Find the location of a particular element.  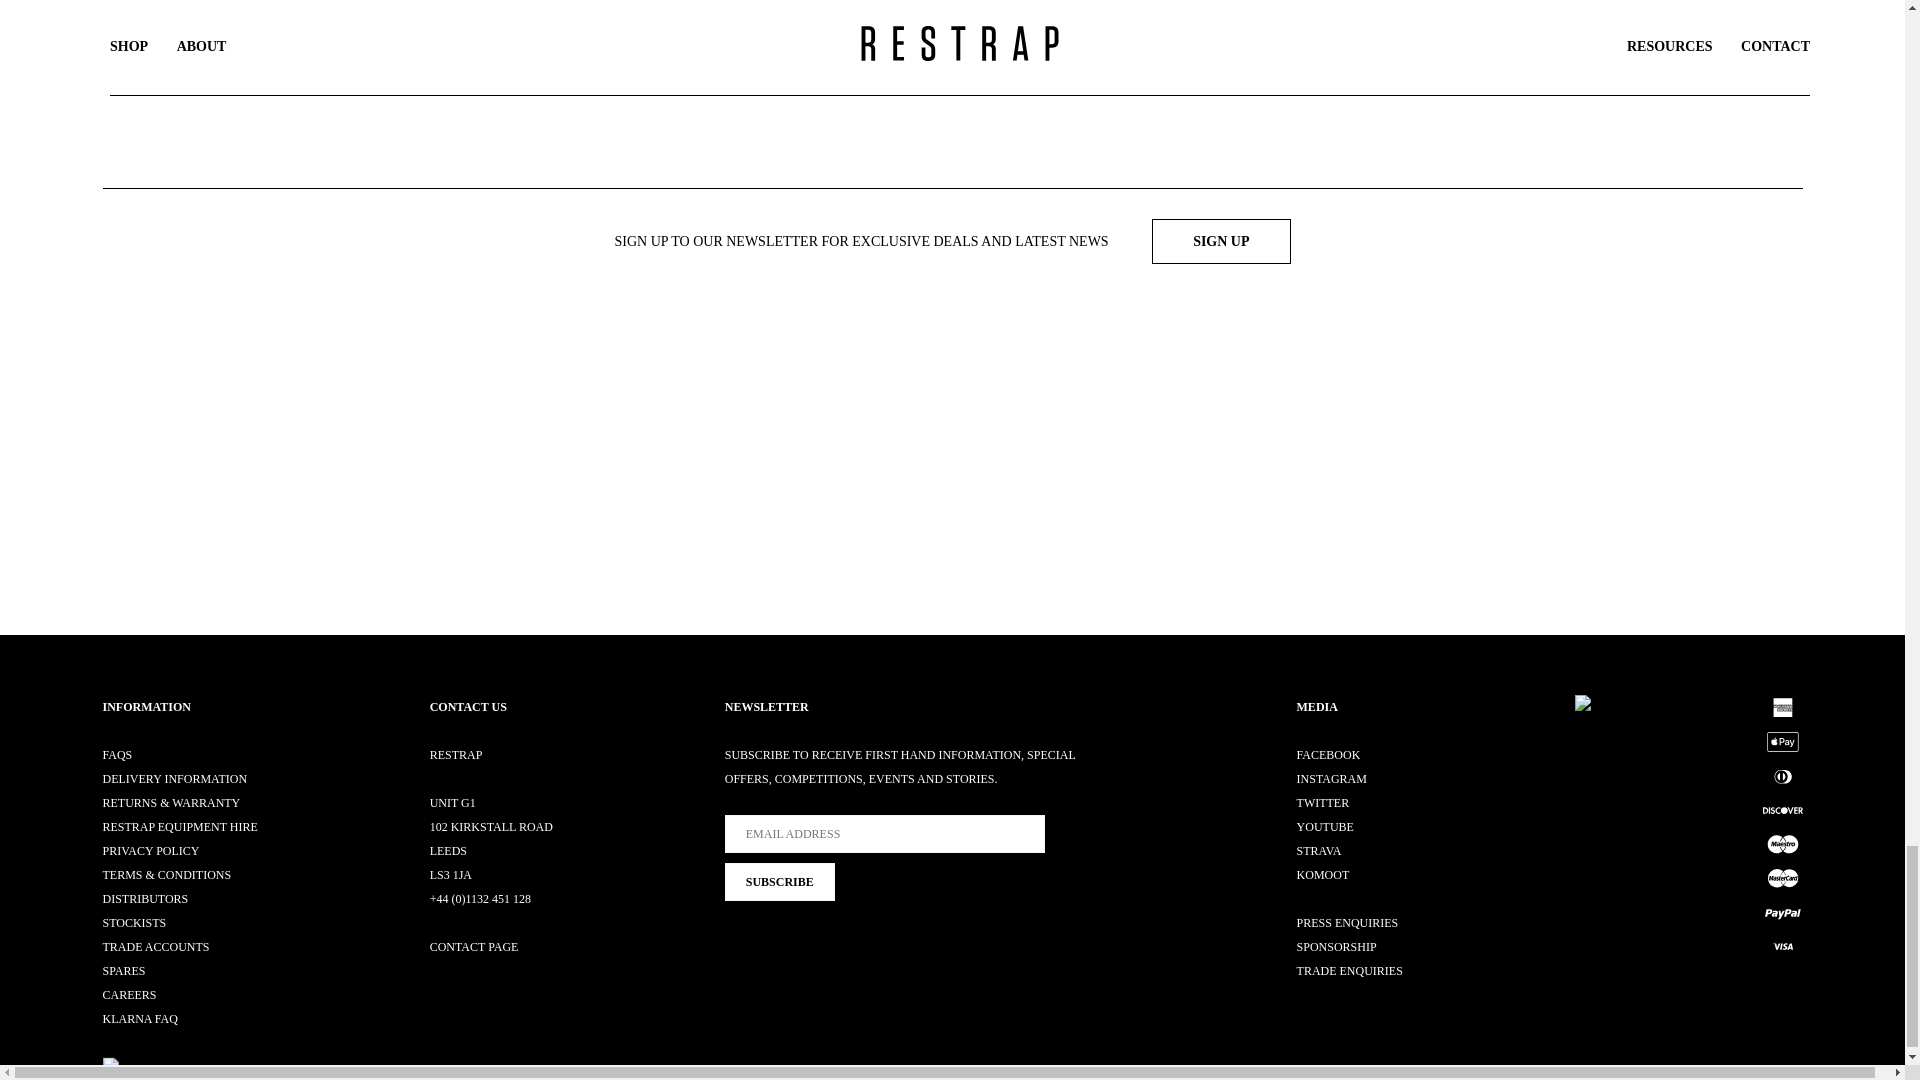

Spares is located at coordinates (123, 971).